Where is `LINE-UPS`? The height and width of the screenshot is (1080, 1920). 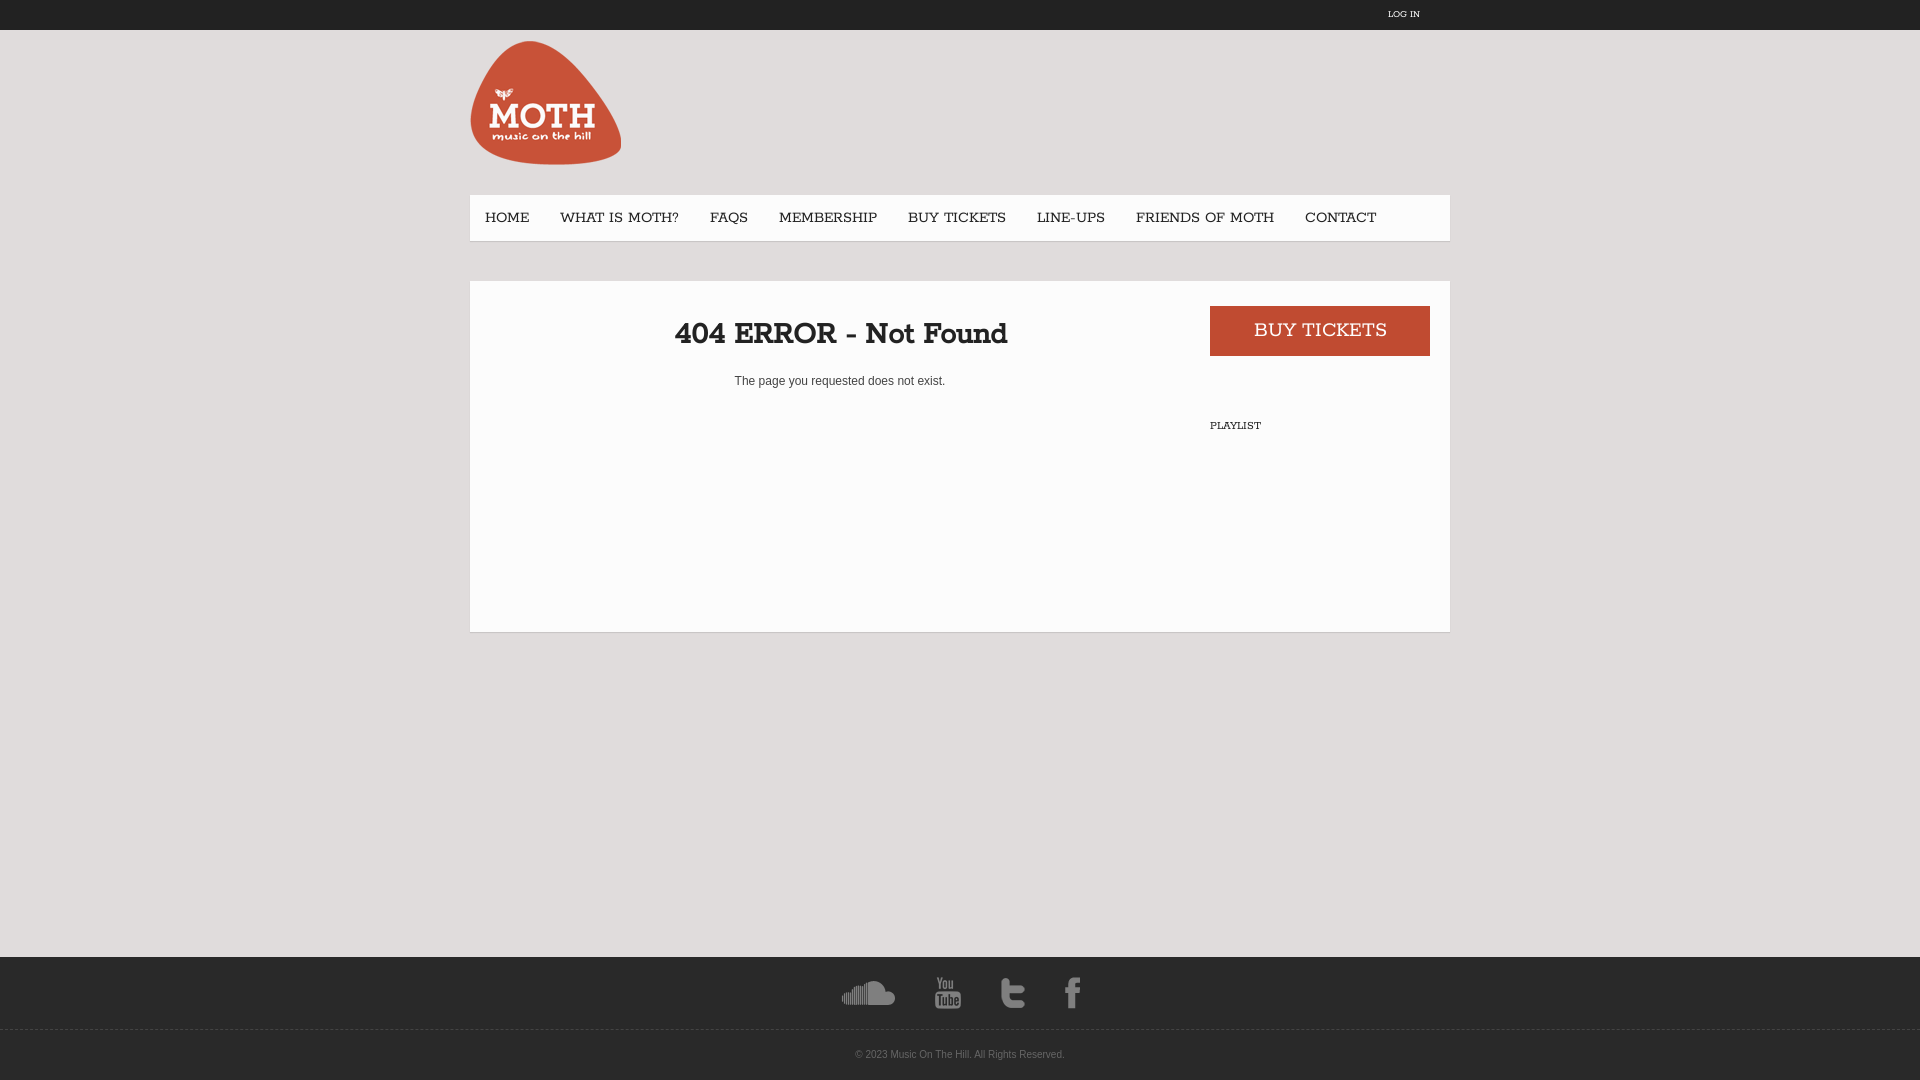 LINE-UPS is located at coordinates (1071, 218).